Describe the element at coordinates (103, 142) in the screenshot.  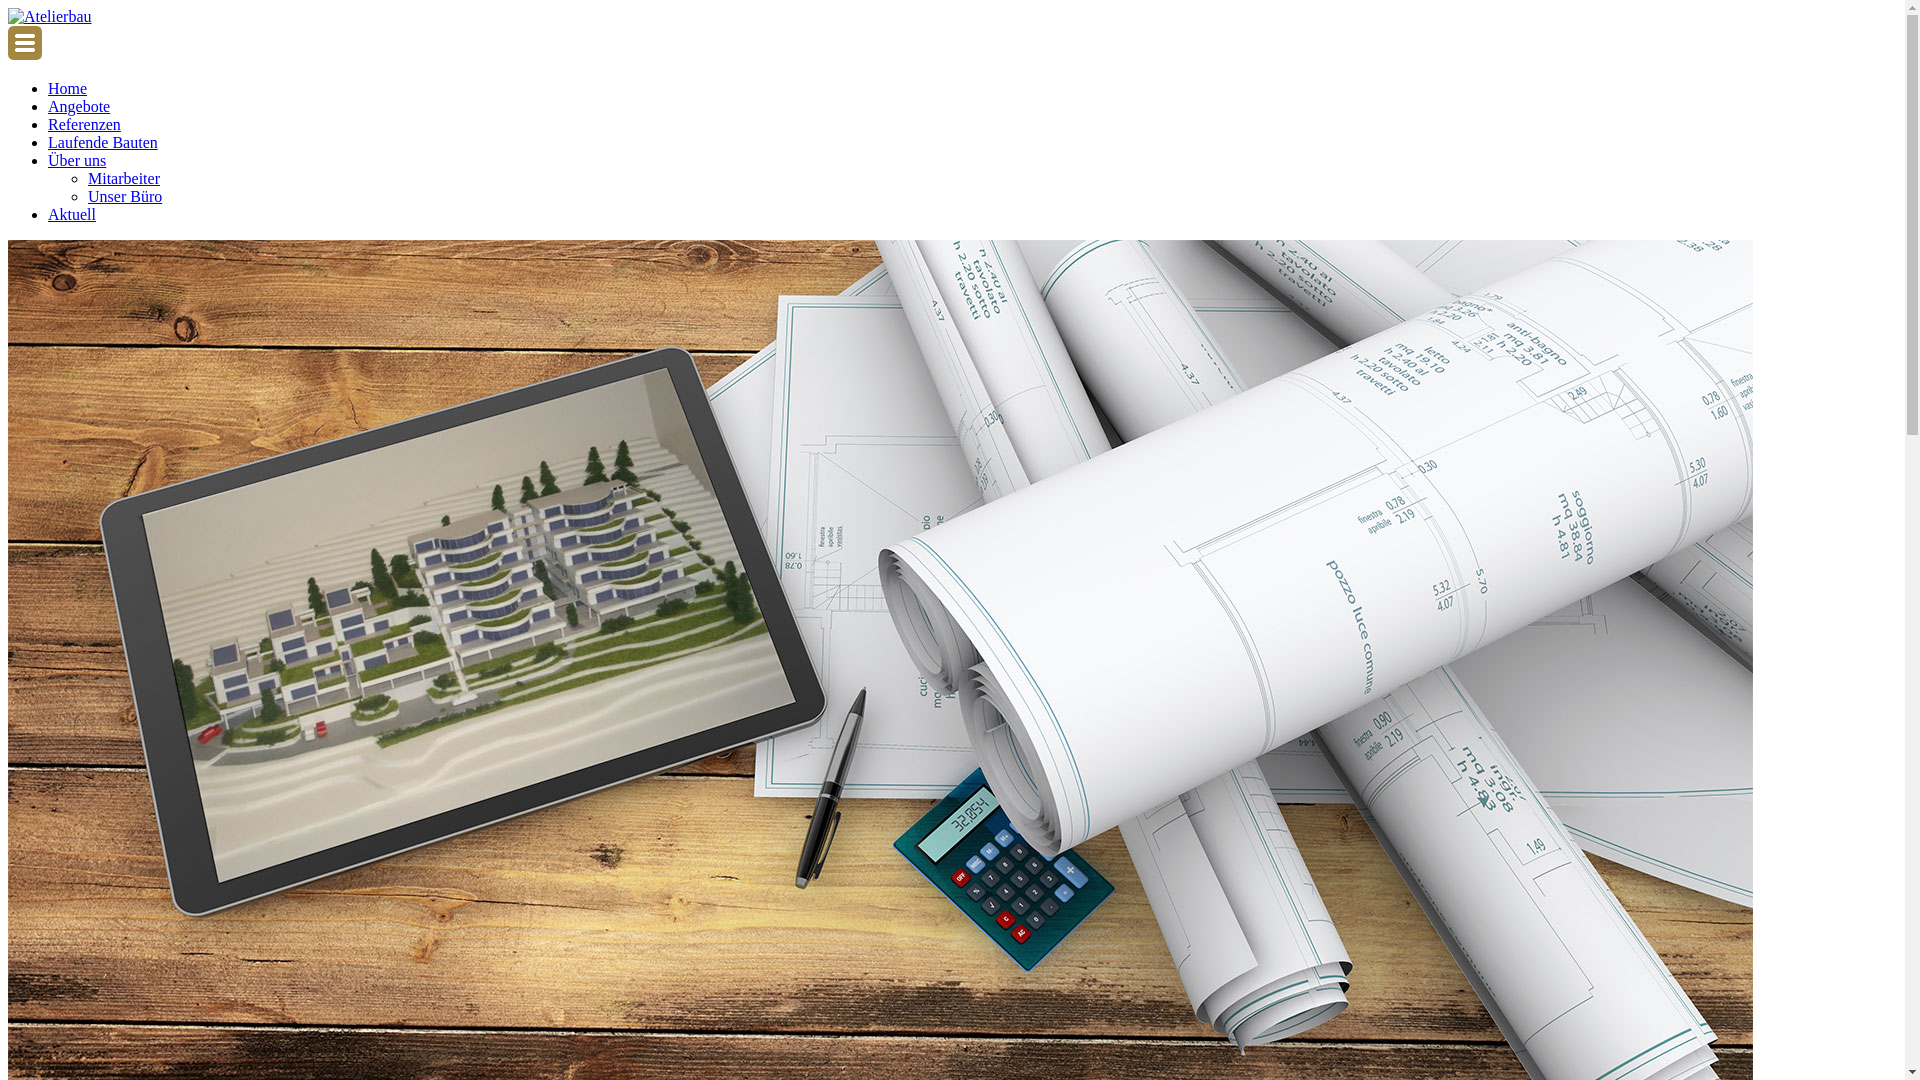
I see `Laufende Bauten` at that location.